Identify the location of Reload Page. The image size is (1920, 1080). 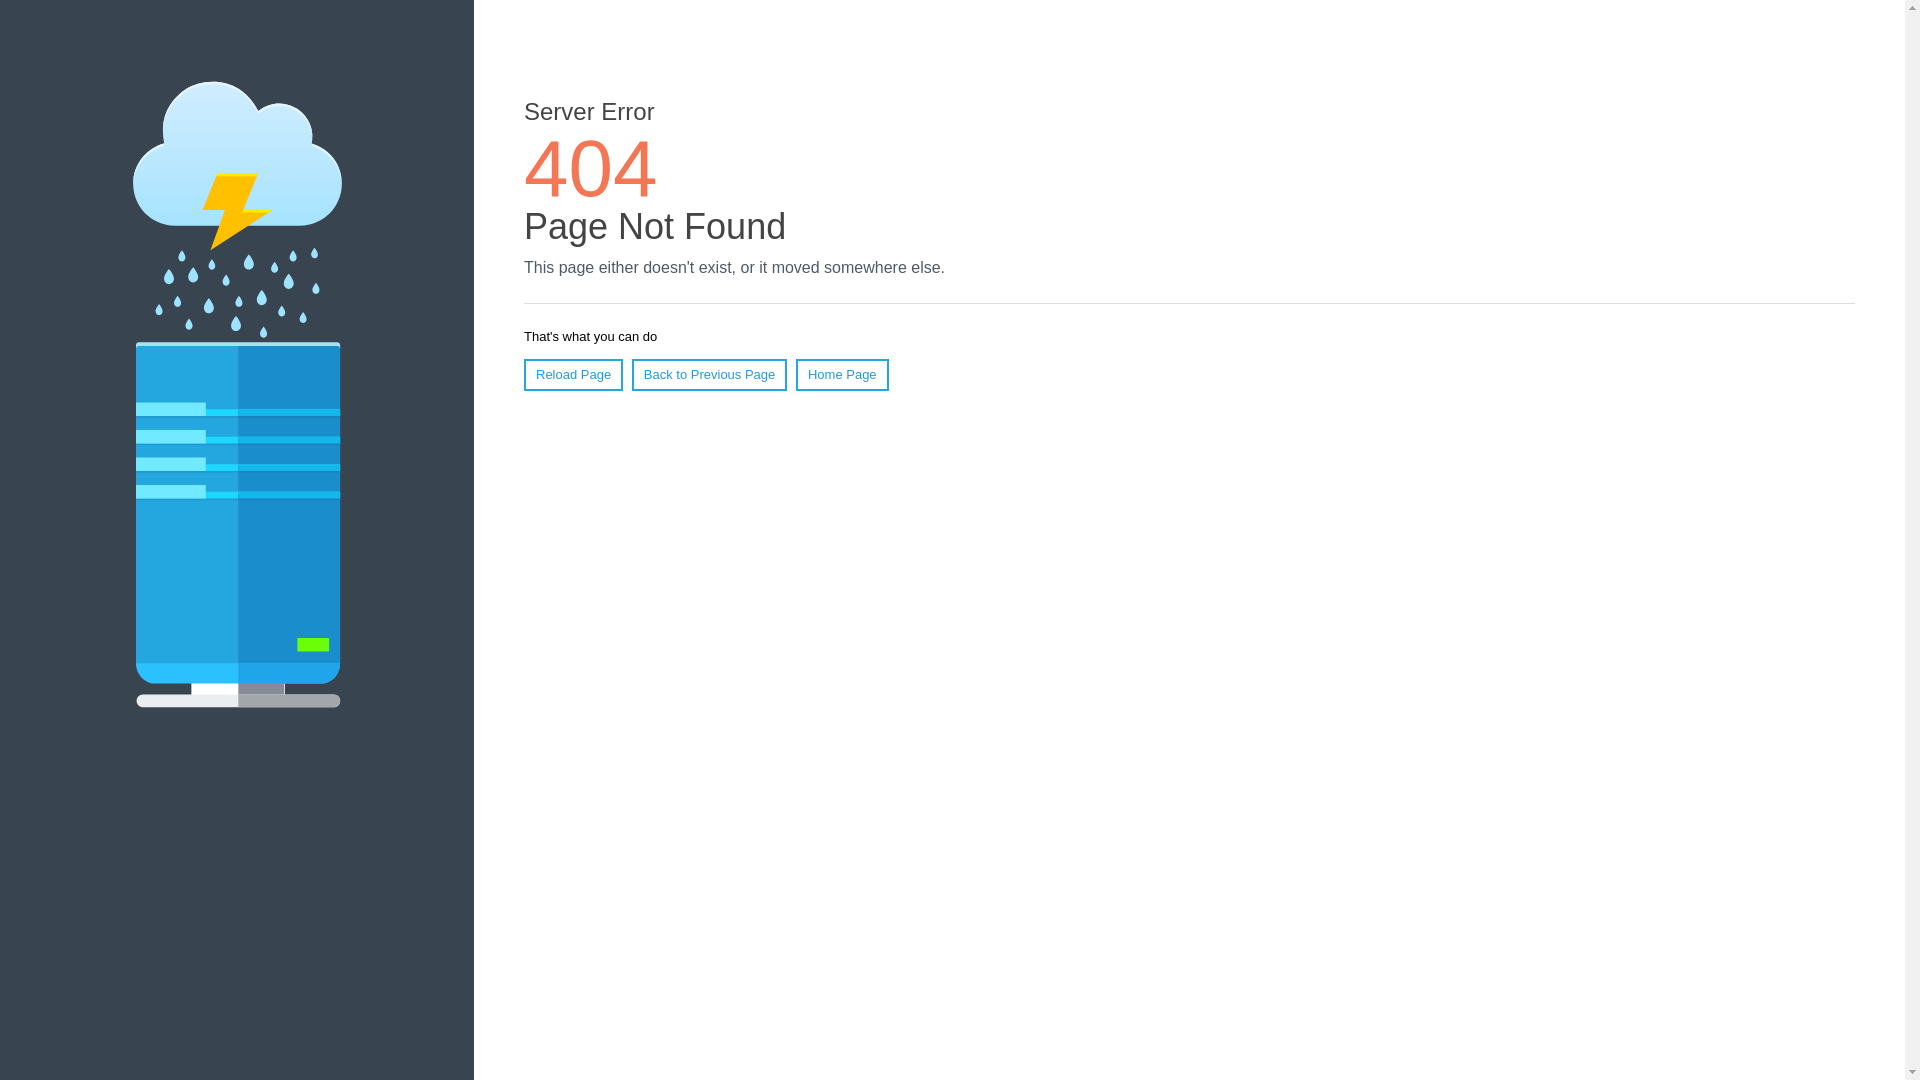
(574, 375).